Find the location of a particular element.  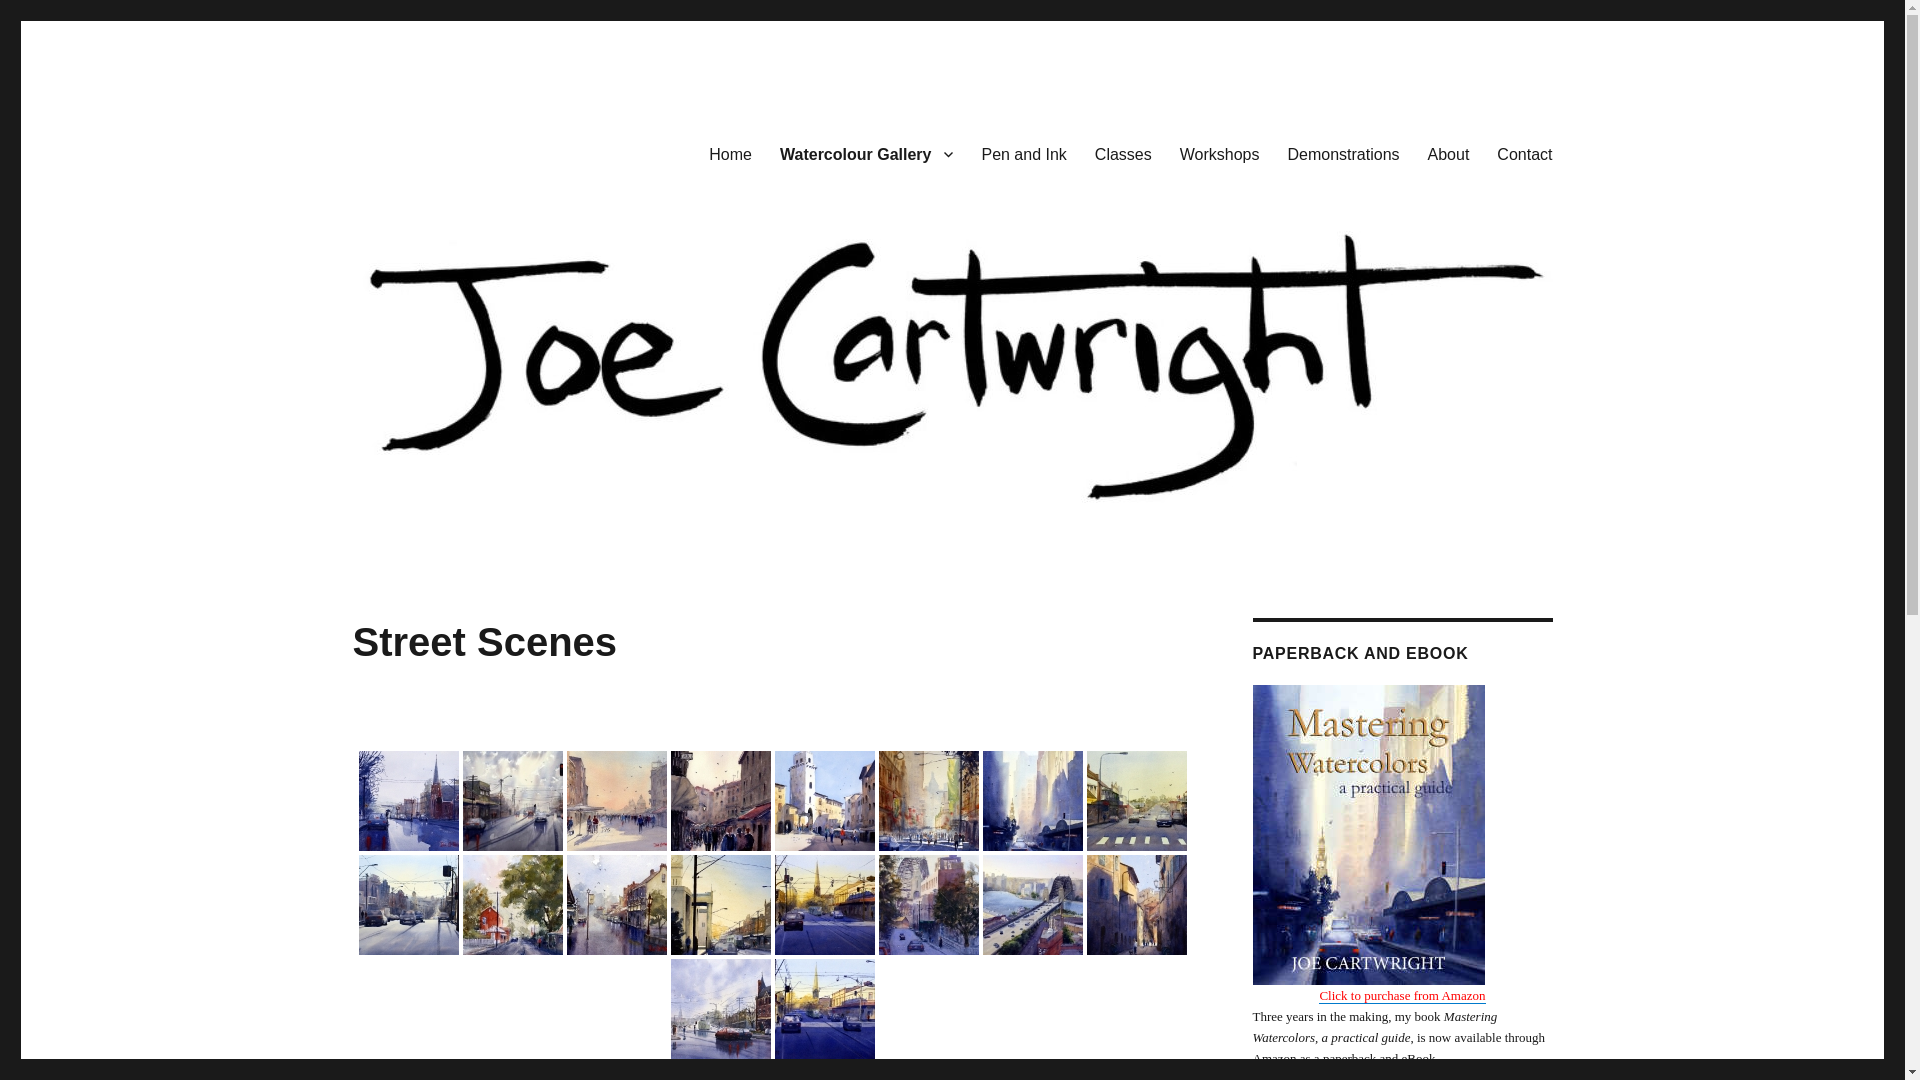

dsc01151 is located at coordinates (928, 905).